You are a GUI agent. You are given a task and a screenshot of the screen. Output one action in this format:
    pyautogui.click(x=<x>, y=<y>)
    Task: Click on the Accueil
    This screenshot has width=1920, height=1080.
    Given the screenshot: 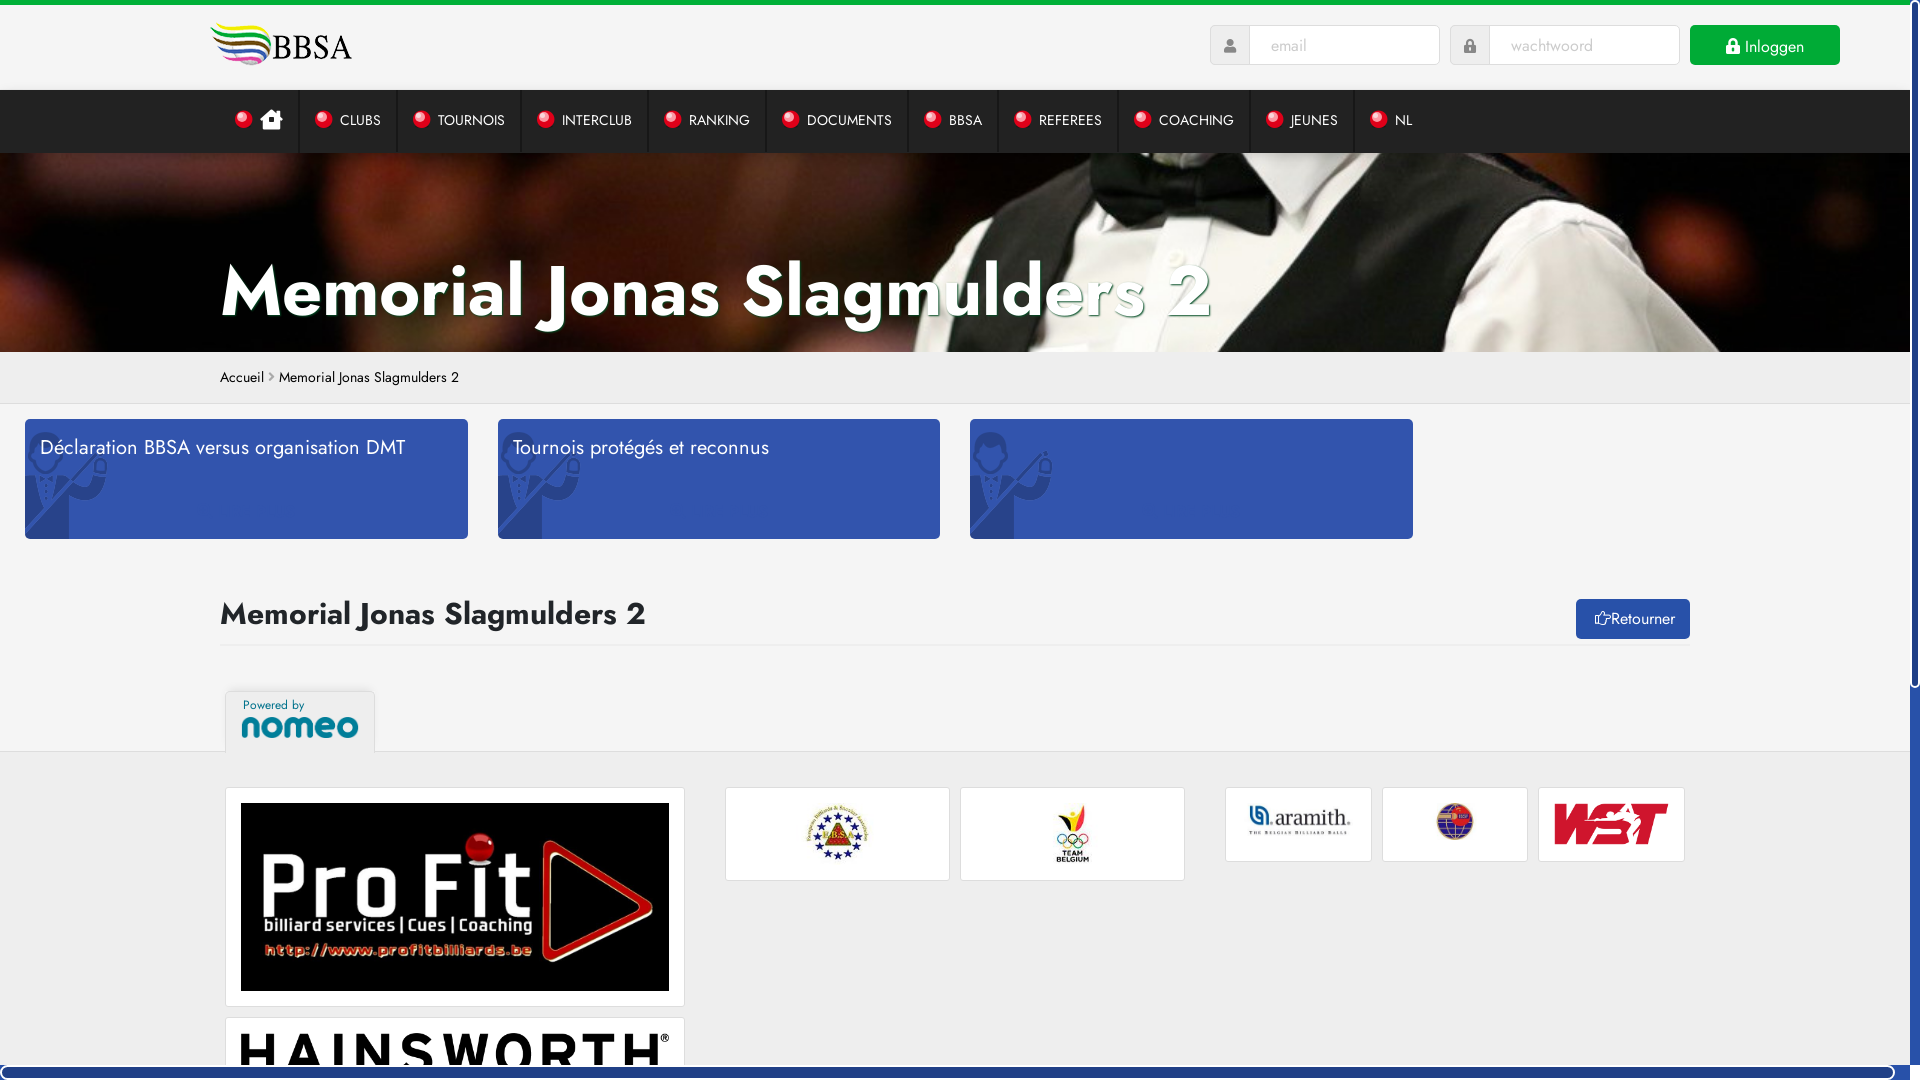 What is the action you would take?
    pyautogui.click(x=242, y=378)
    